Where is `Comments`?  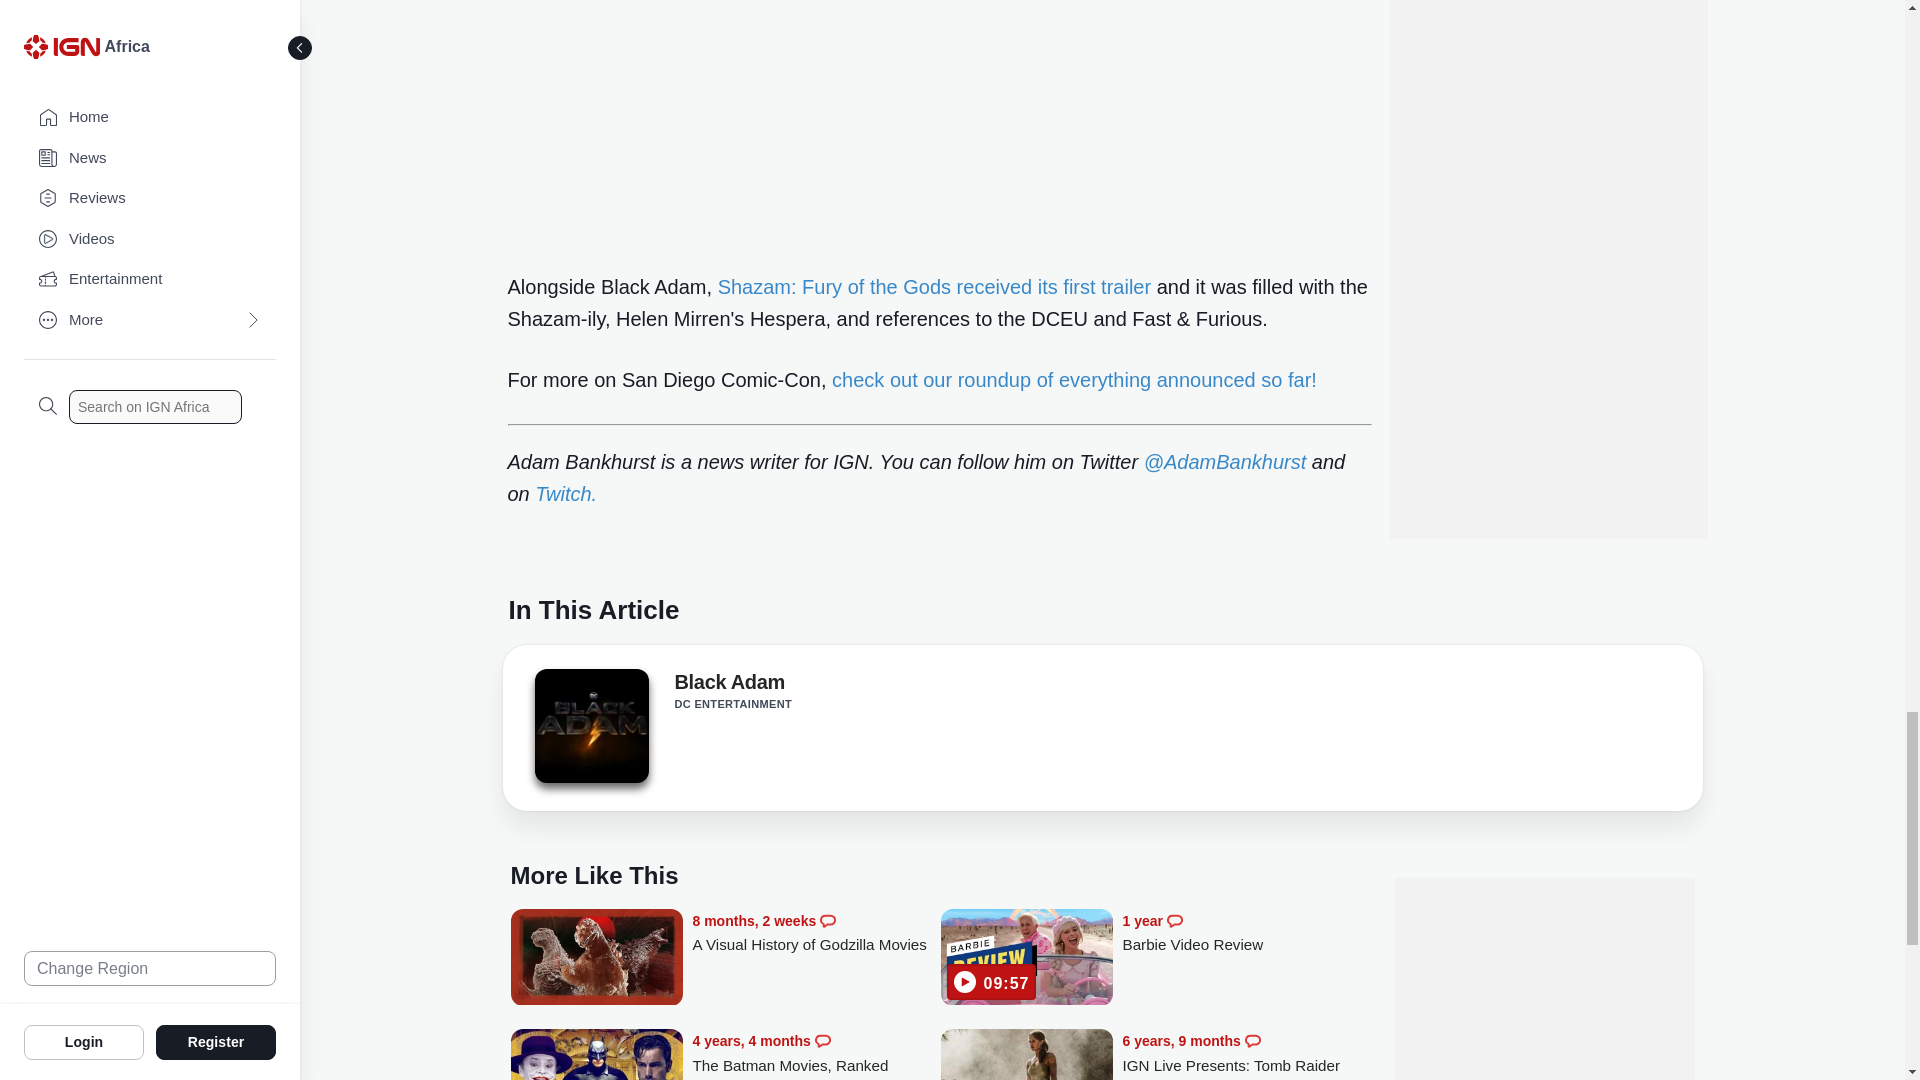 Comments is located at coordinates (827, 920).